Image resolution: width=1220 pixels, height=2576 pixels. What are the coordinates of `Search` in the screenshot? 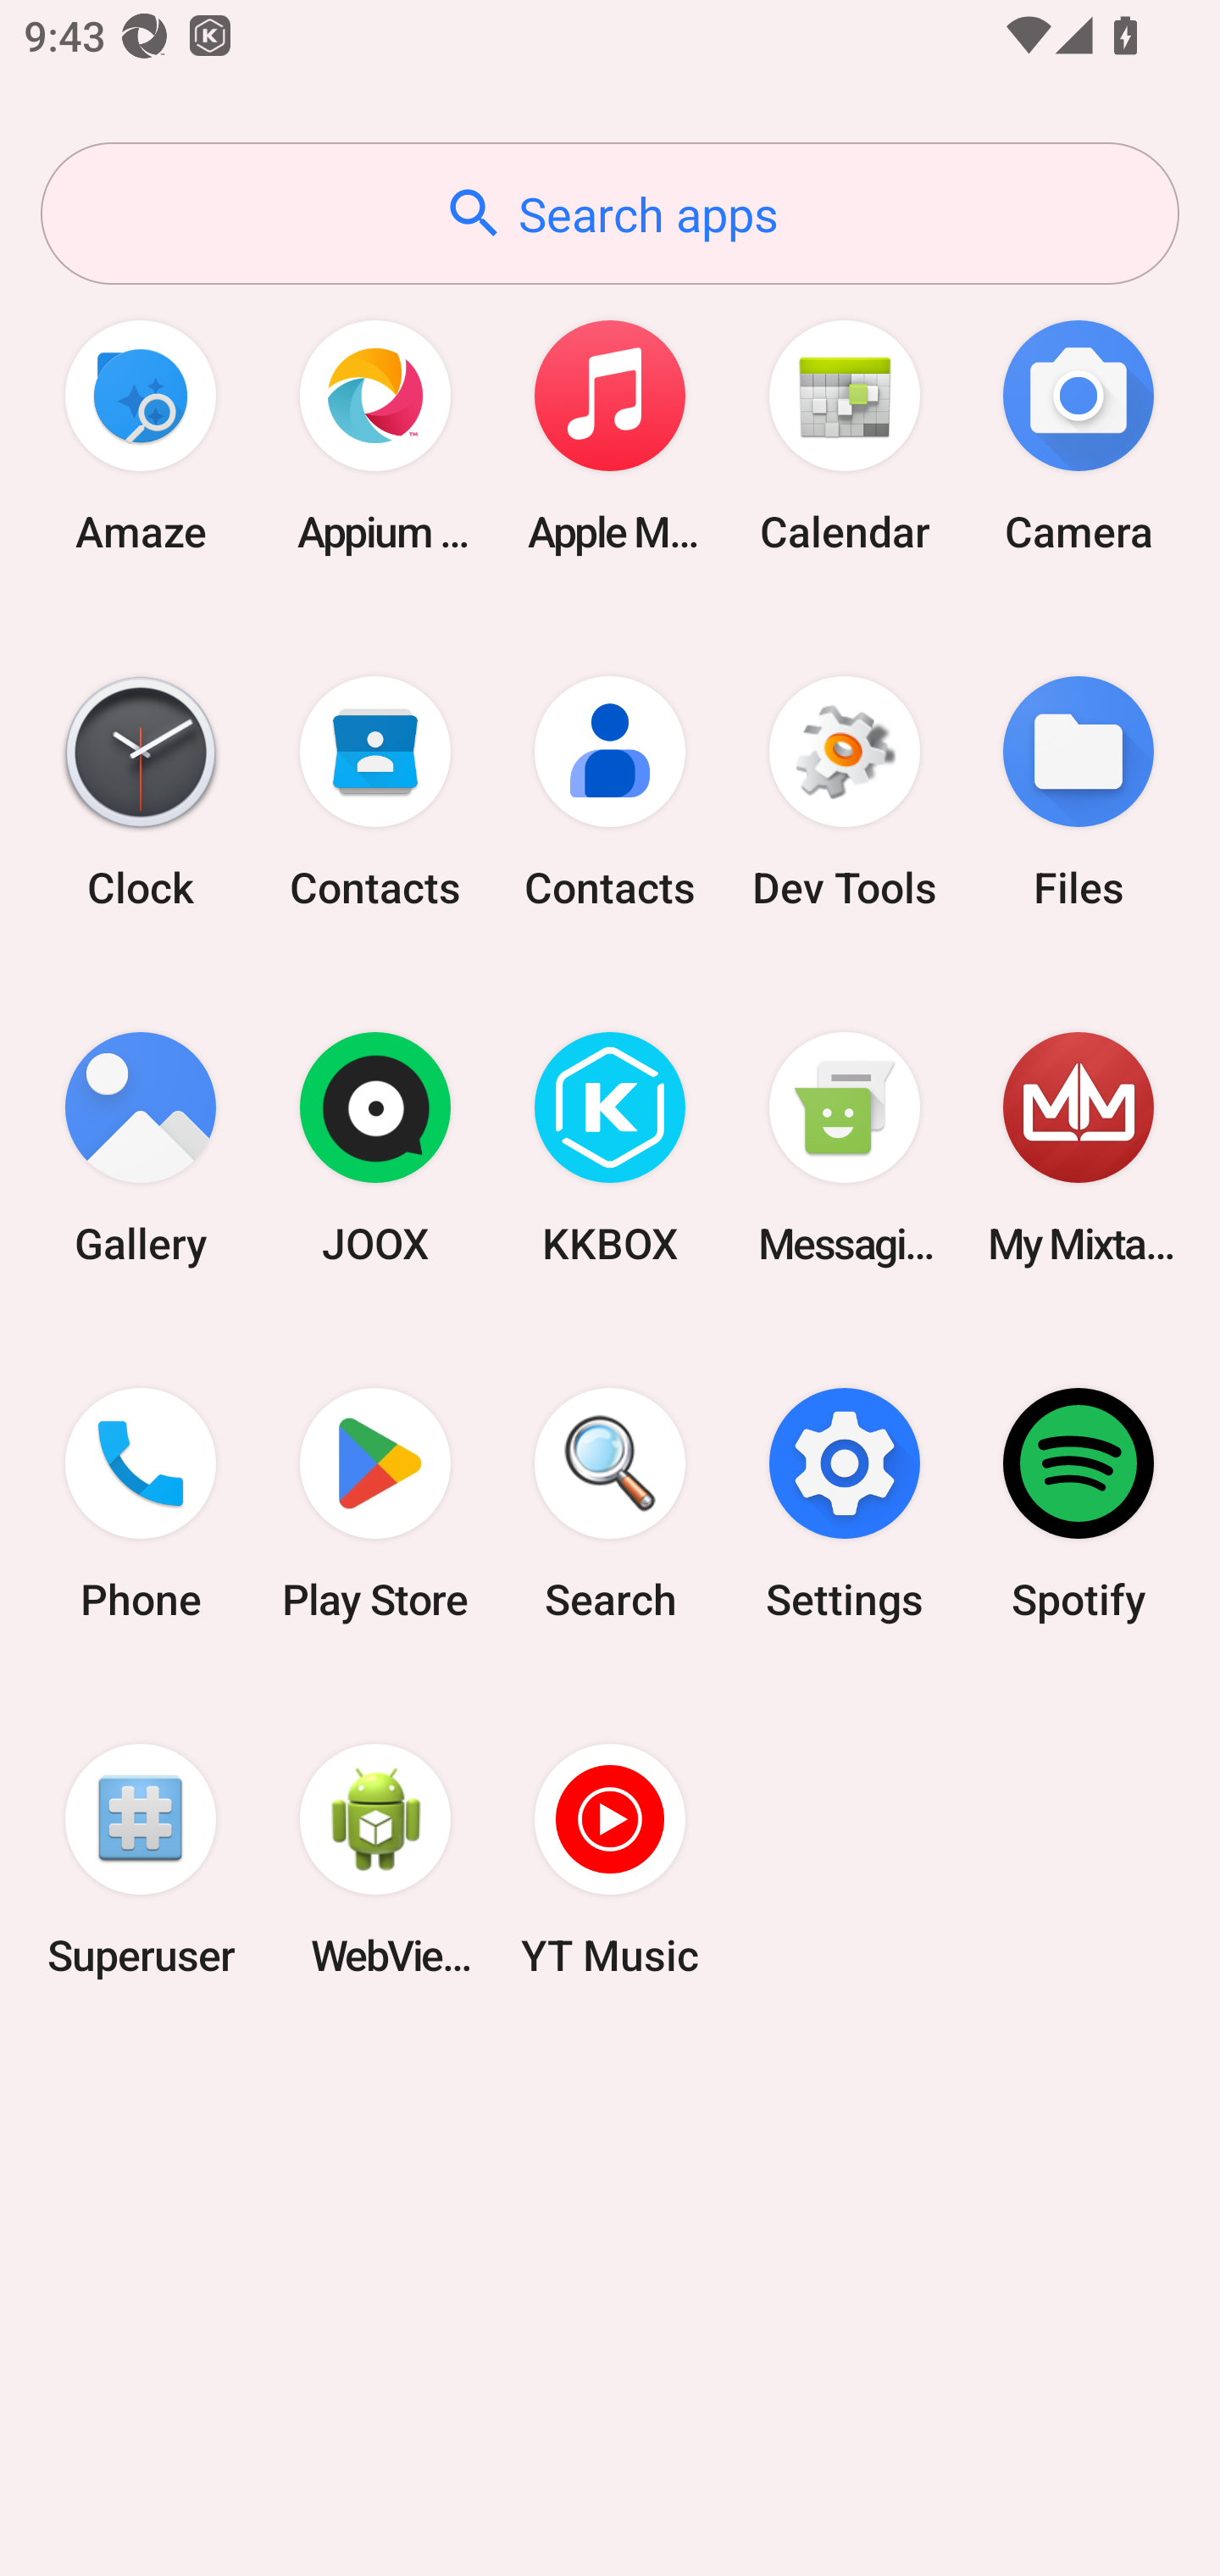 It's located at (610, 1504).